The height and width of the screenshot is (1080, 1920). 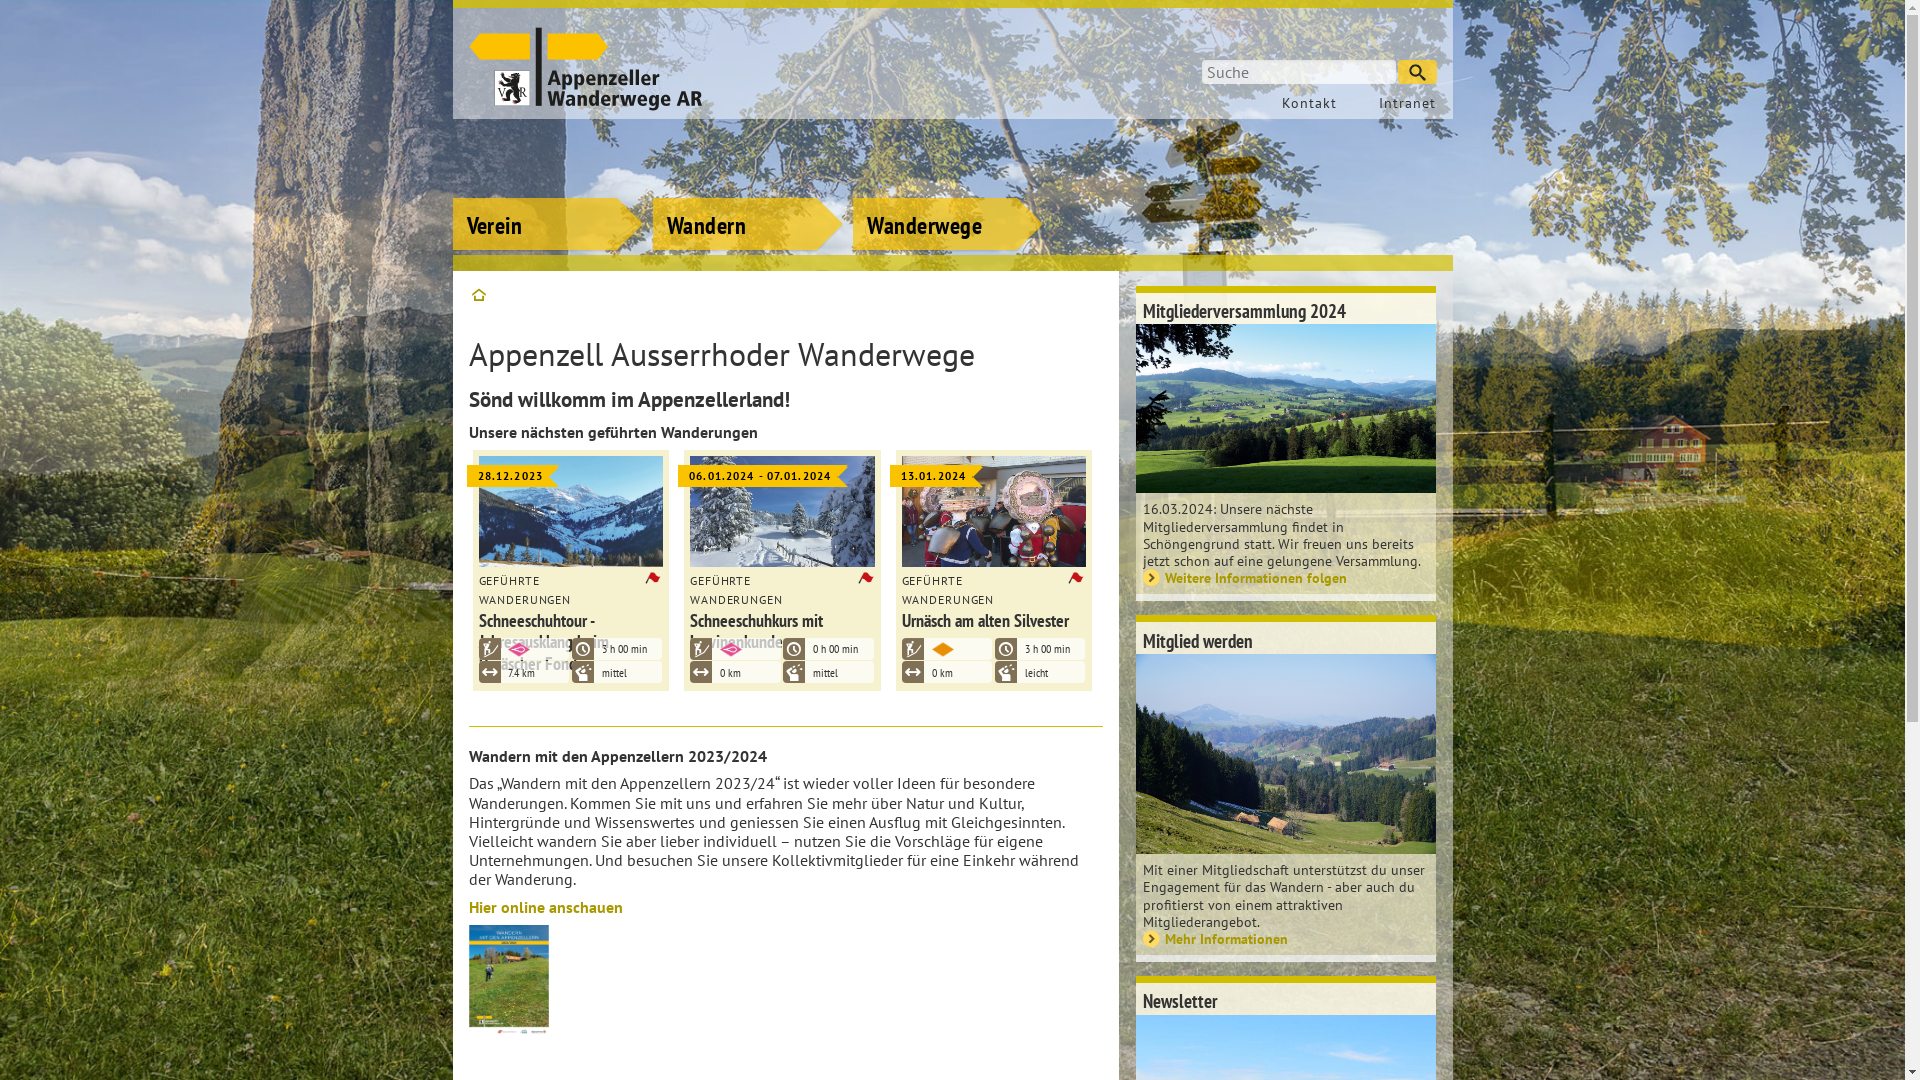 I want to click on Kontakt, so click(x=1304, y=103).